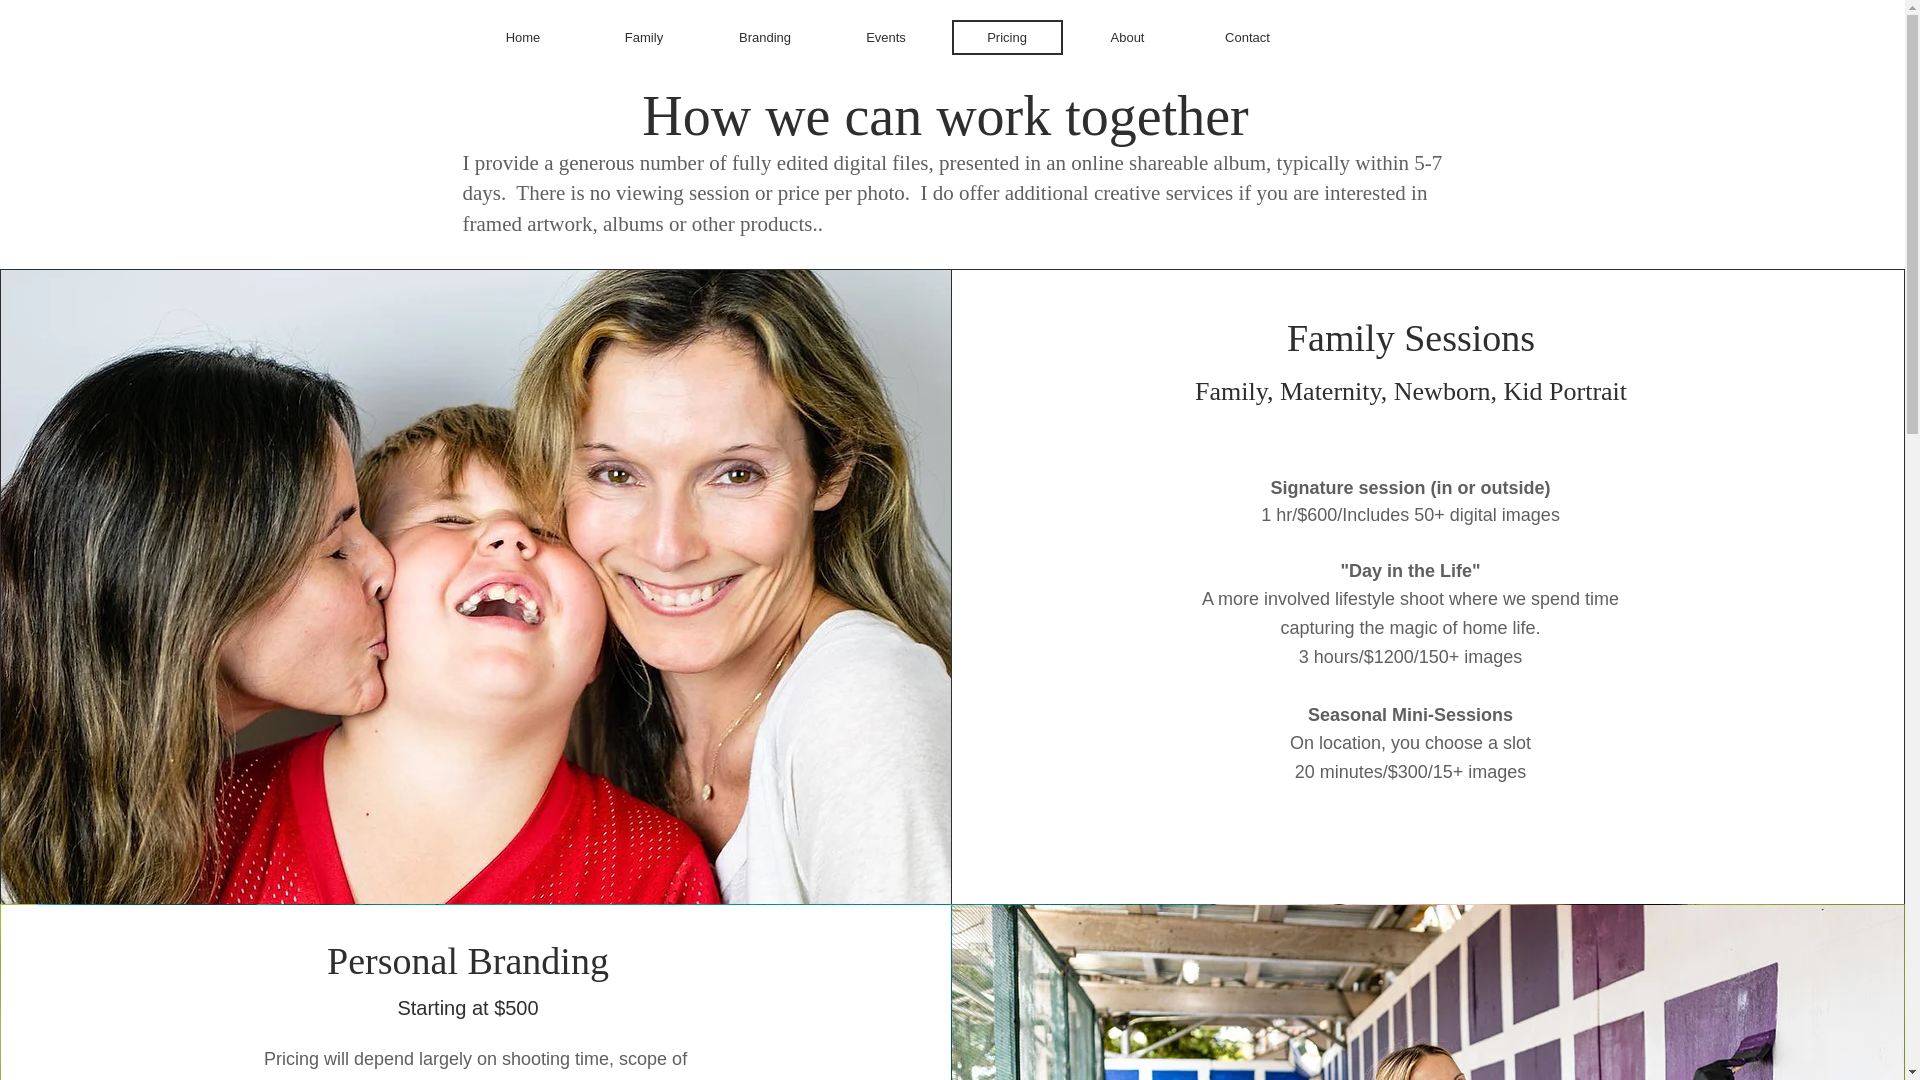 This screenshot has width=1920, height=1080. Describe the element at coordinates (884, 38) in the screenshot. I see `Events` at that location.